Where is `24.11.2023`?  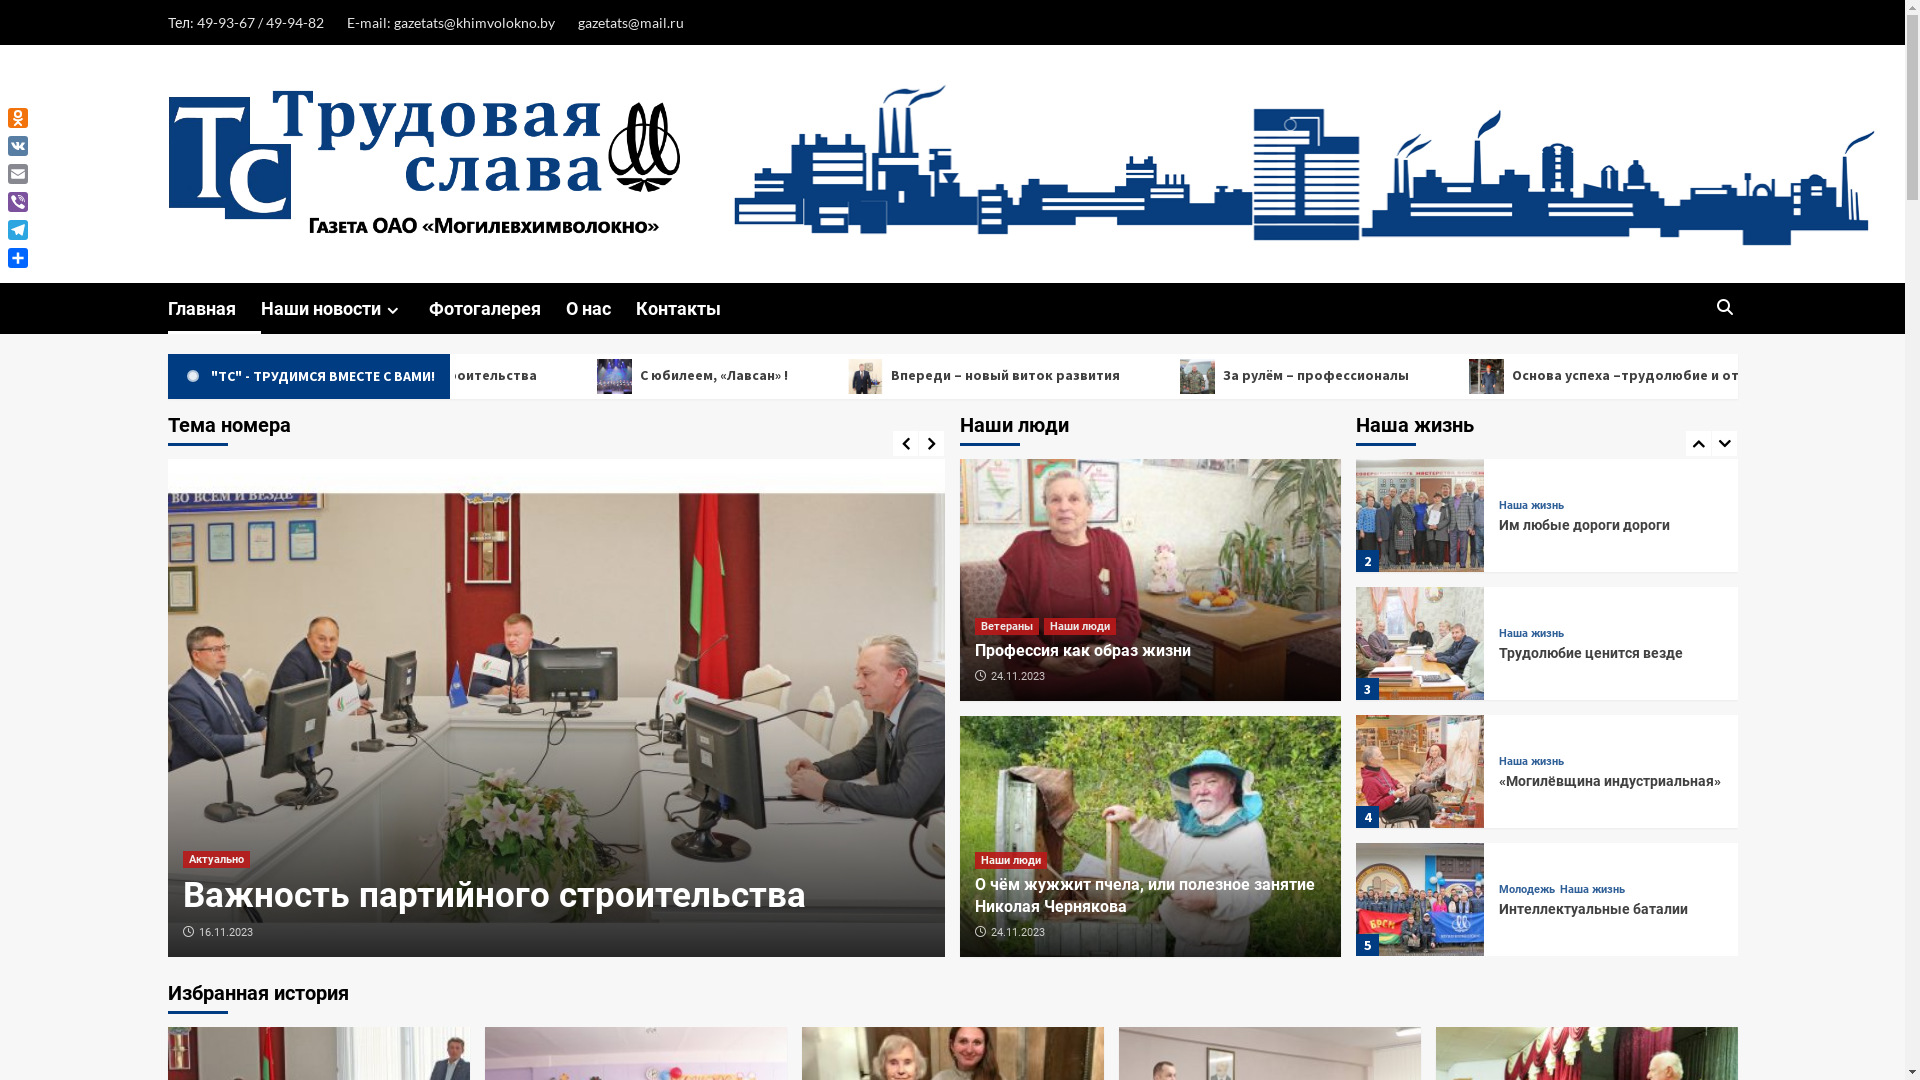
24.11.2023 is located at coordinates (1018, 676).